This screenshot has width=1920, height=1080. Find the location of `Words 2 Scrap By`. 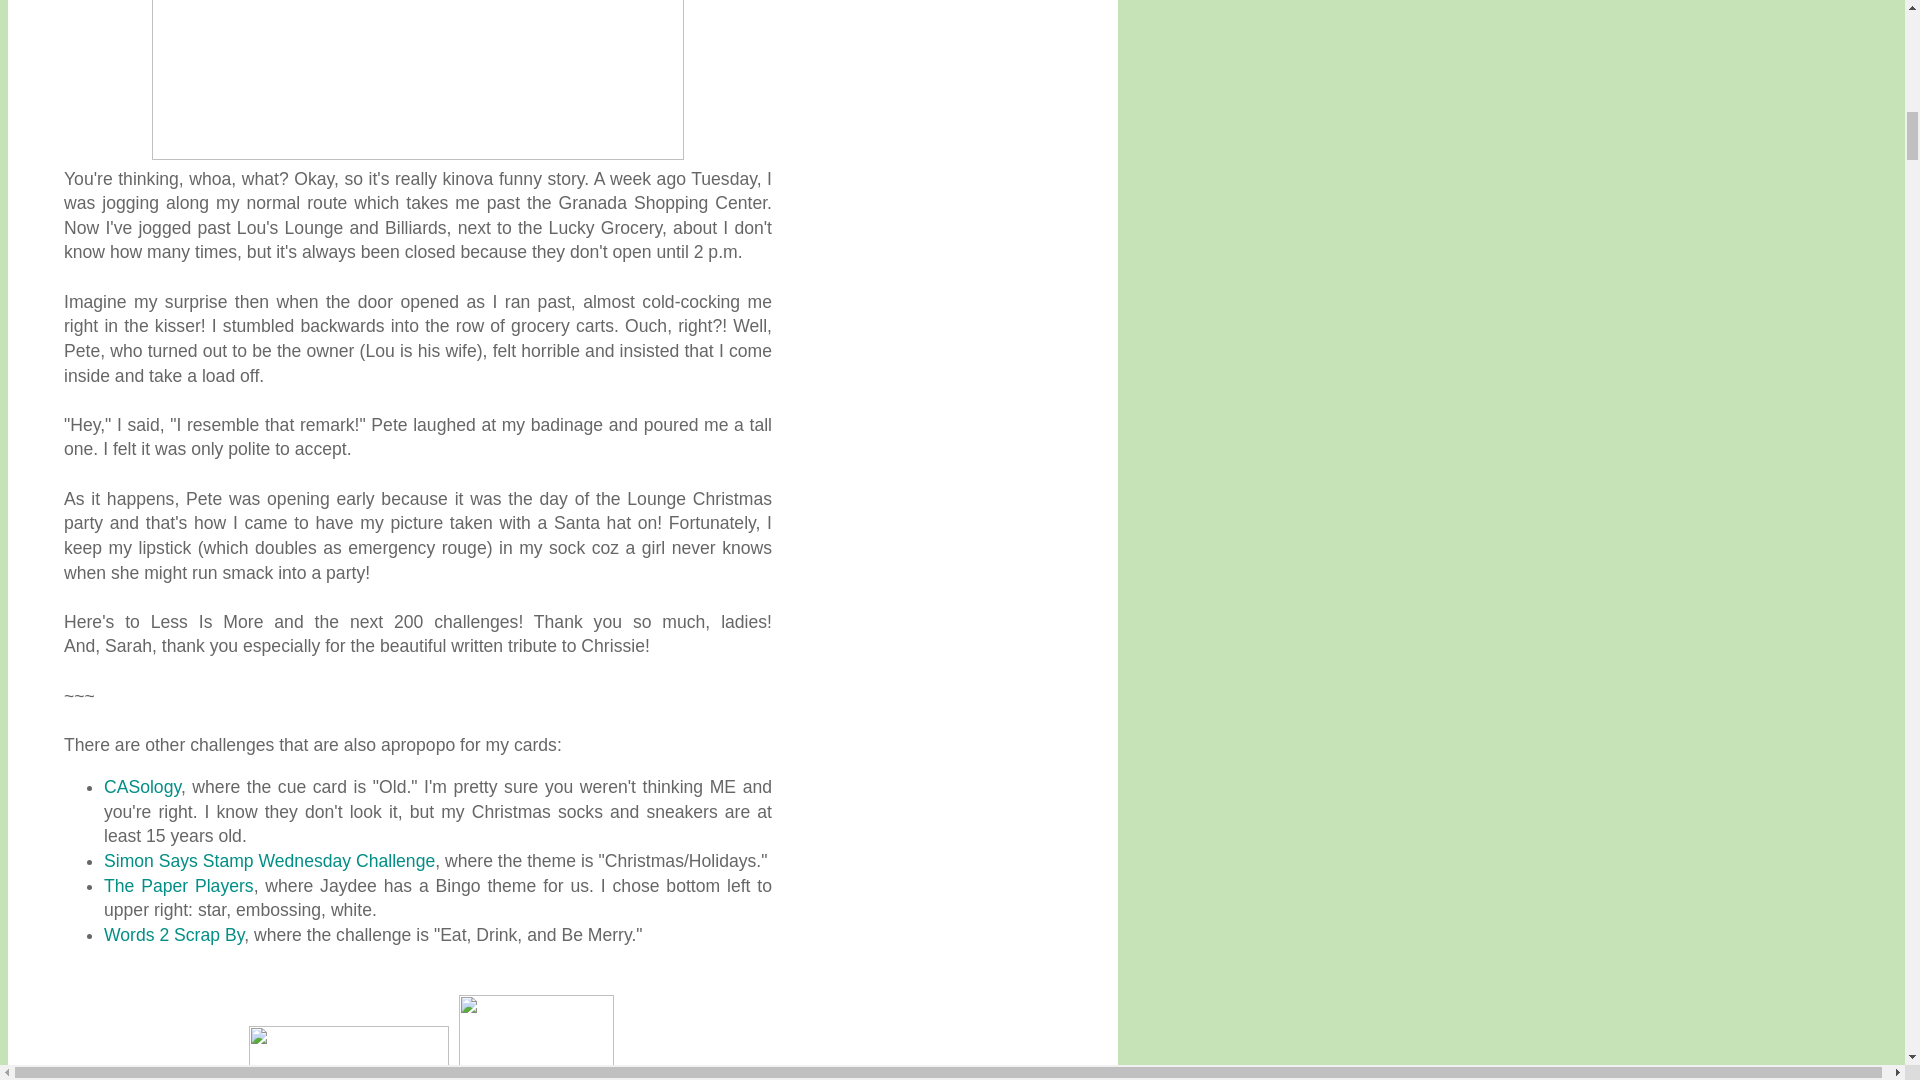

Words 2 Scrap By is located at coordinates (173, 934).